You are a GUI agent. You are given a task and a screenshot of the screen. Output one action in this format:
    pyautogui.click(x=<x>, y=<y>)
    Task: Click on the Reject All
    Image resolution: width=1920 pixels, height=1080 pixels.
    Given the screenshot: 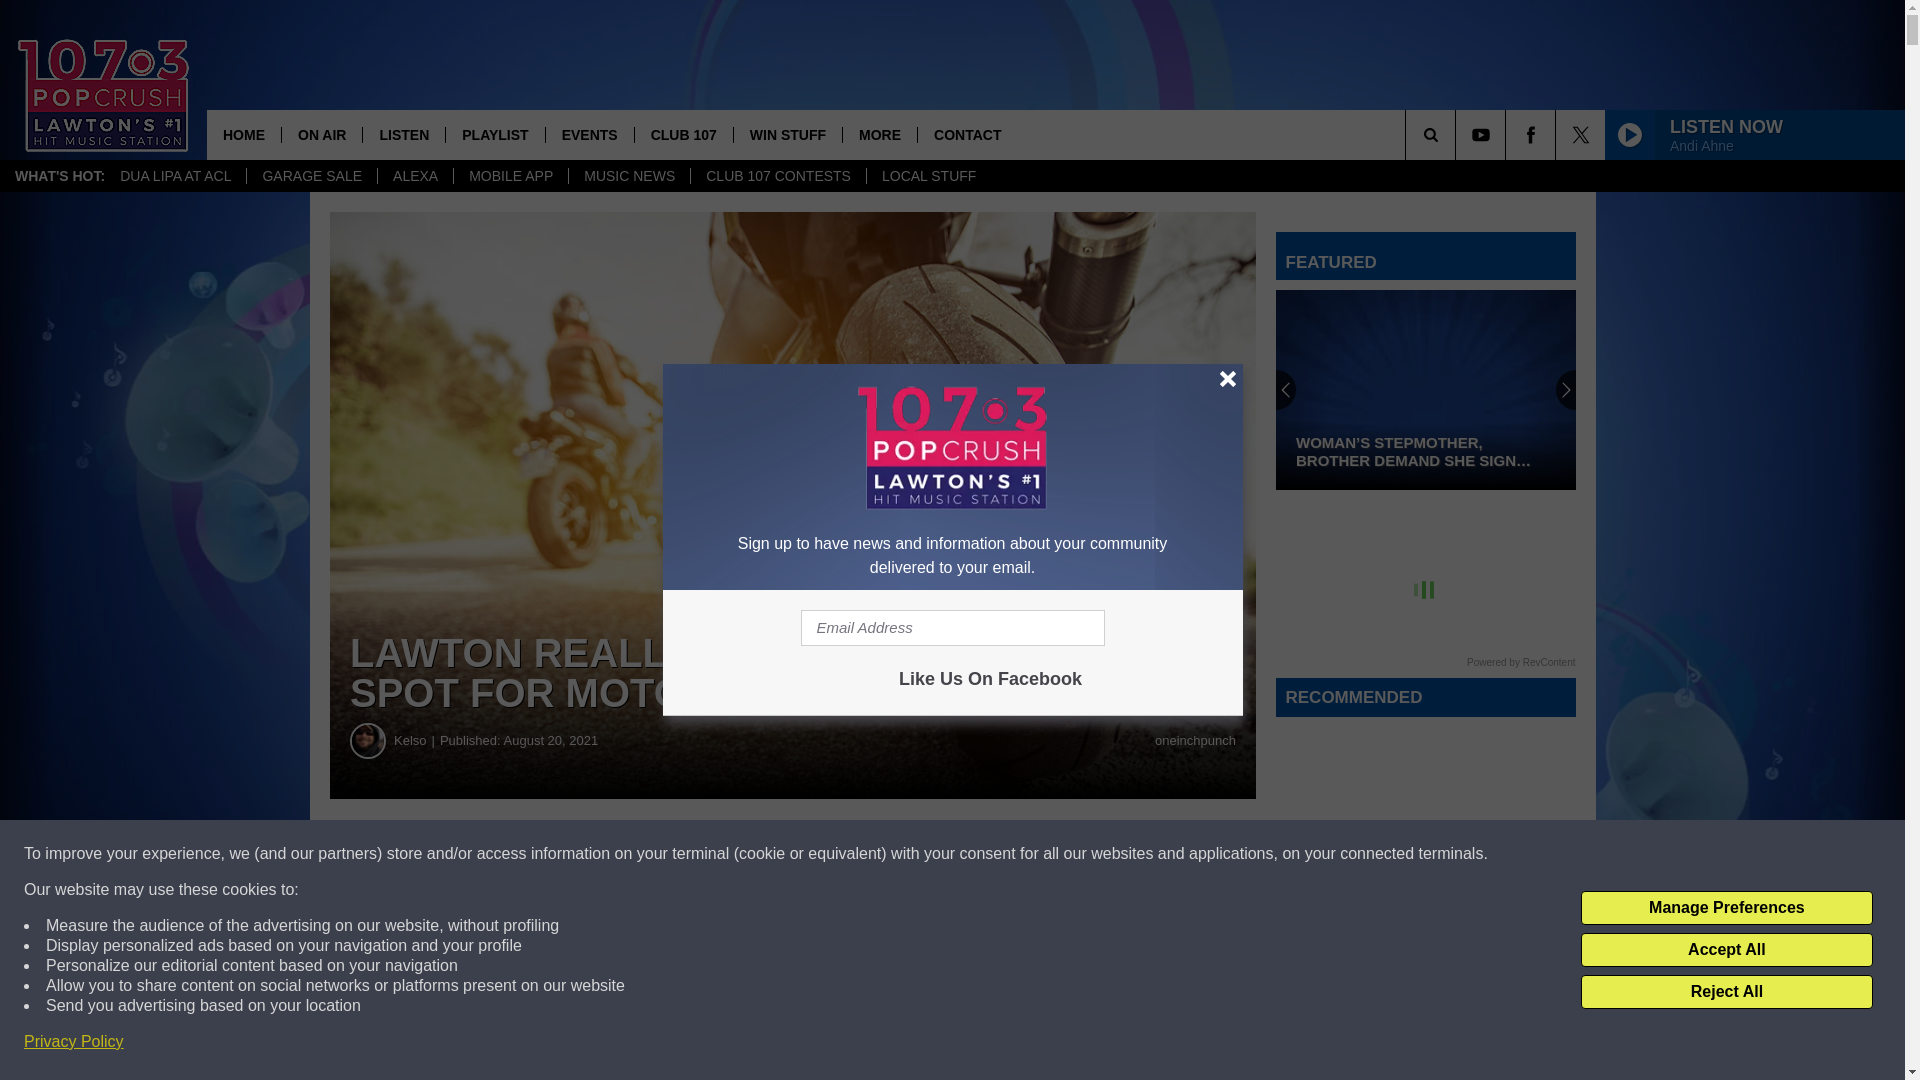 What is the action you would take?
    pyautogui.click(x=1726, y=992)
    